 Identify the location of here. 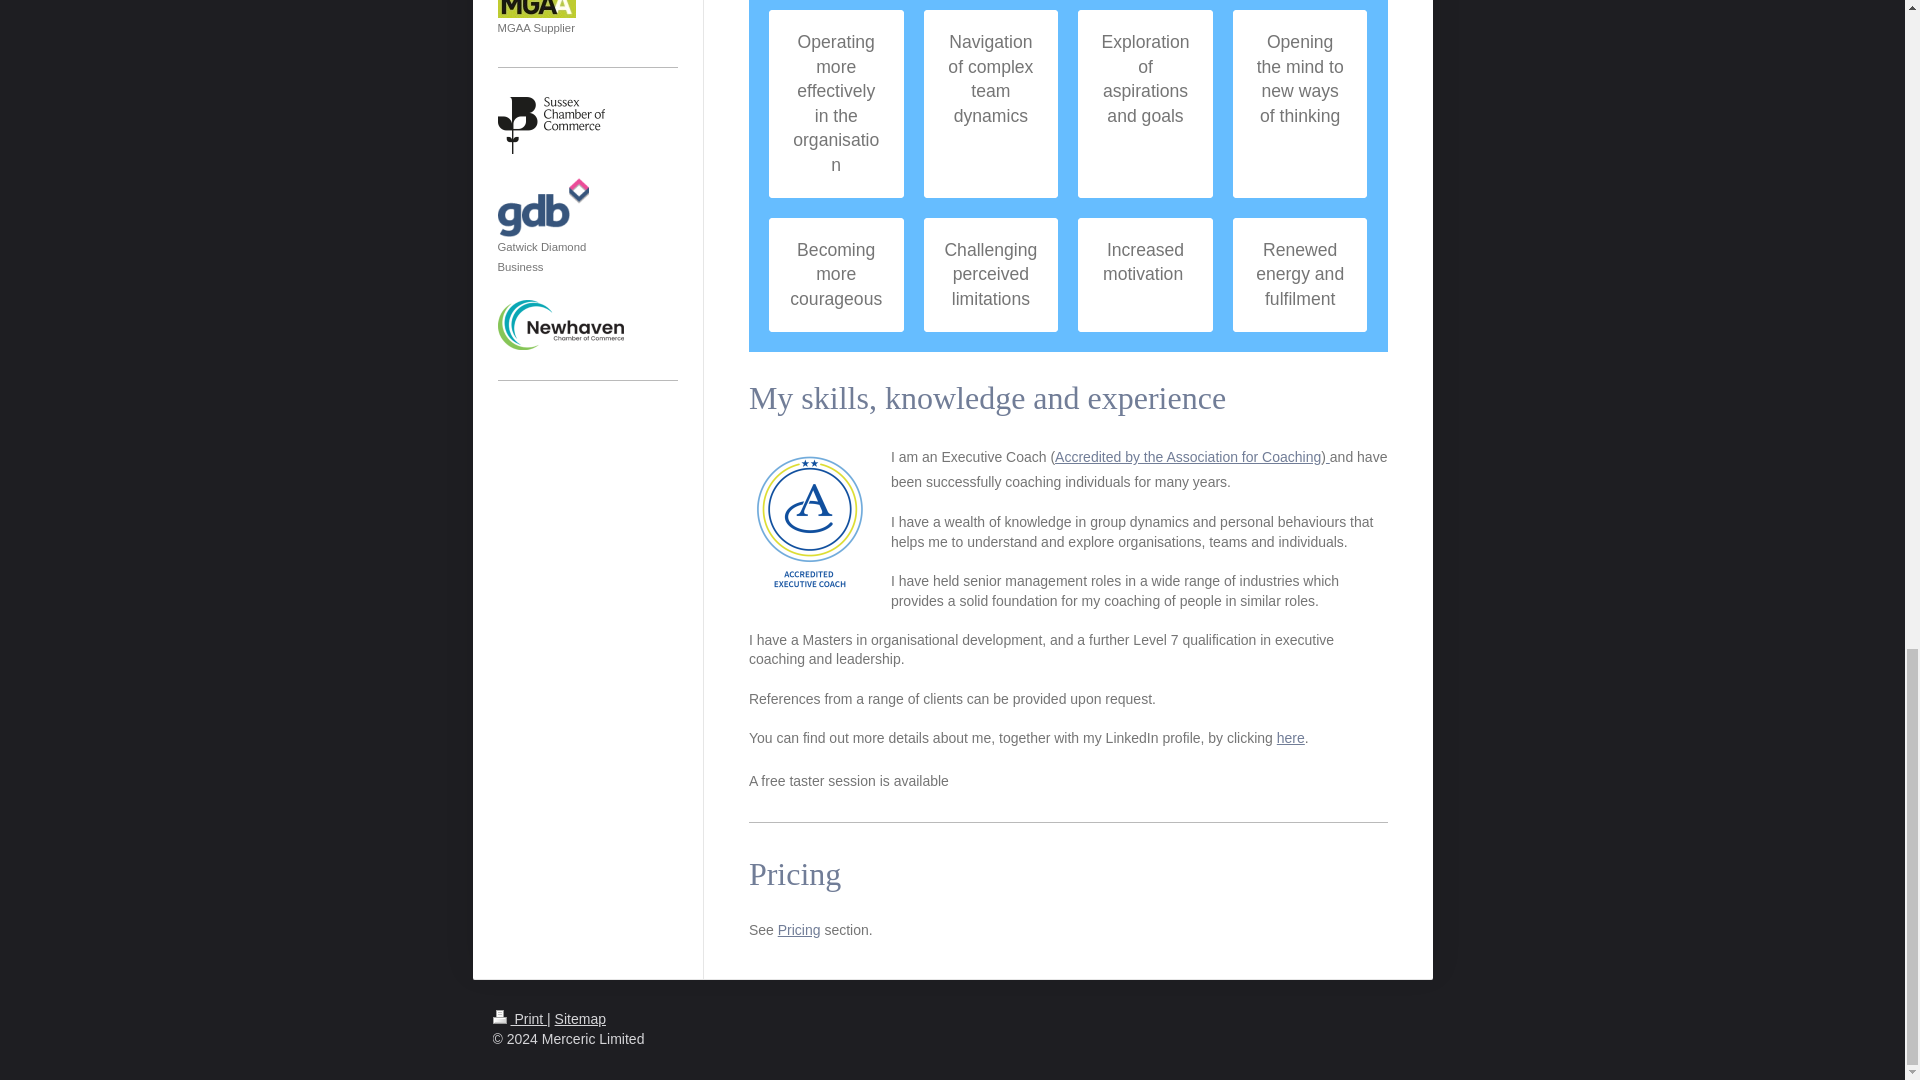
(1290, 738).